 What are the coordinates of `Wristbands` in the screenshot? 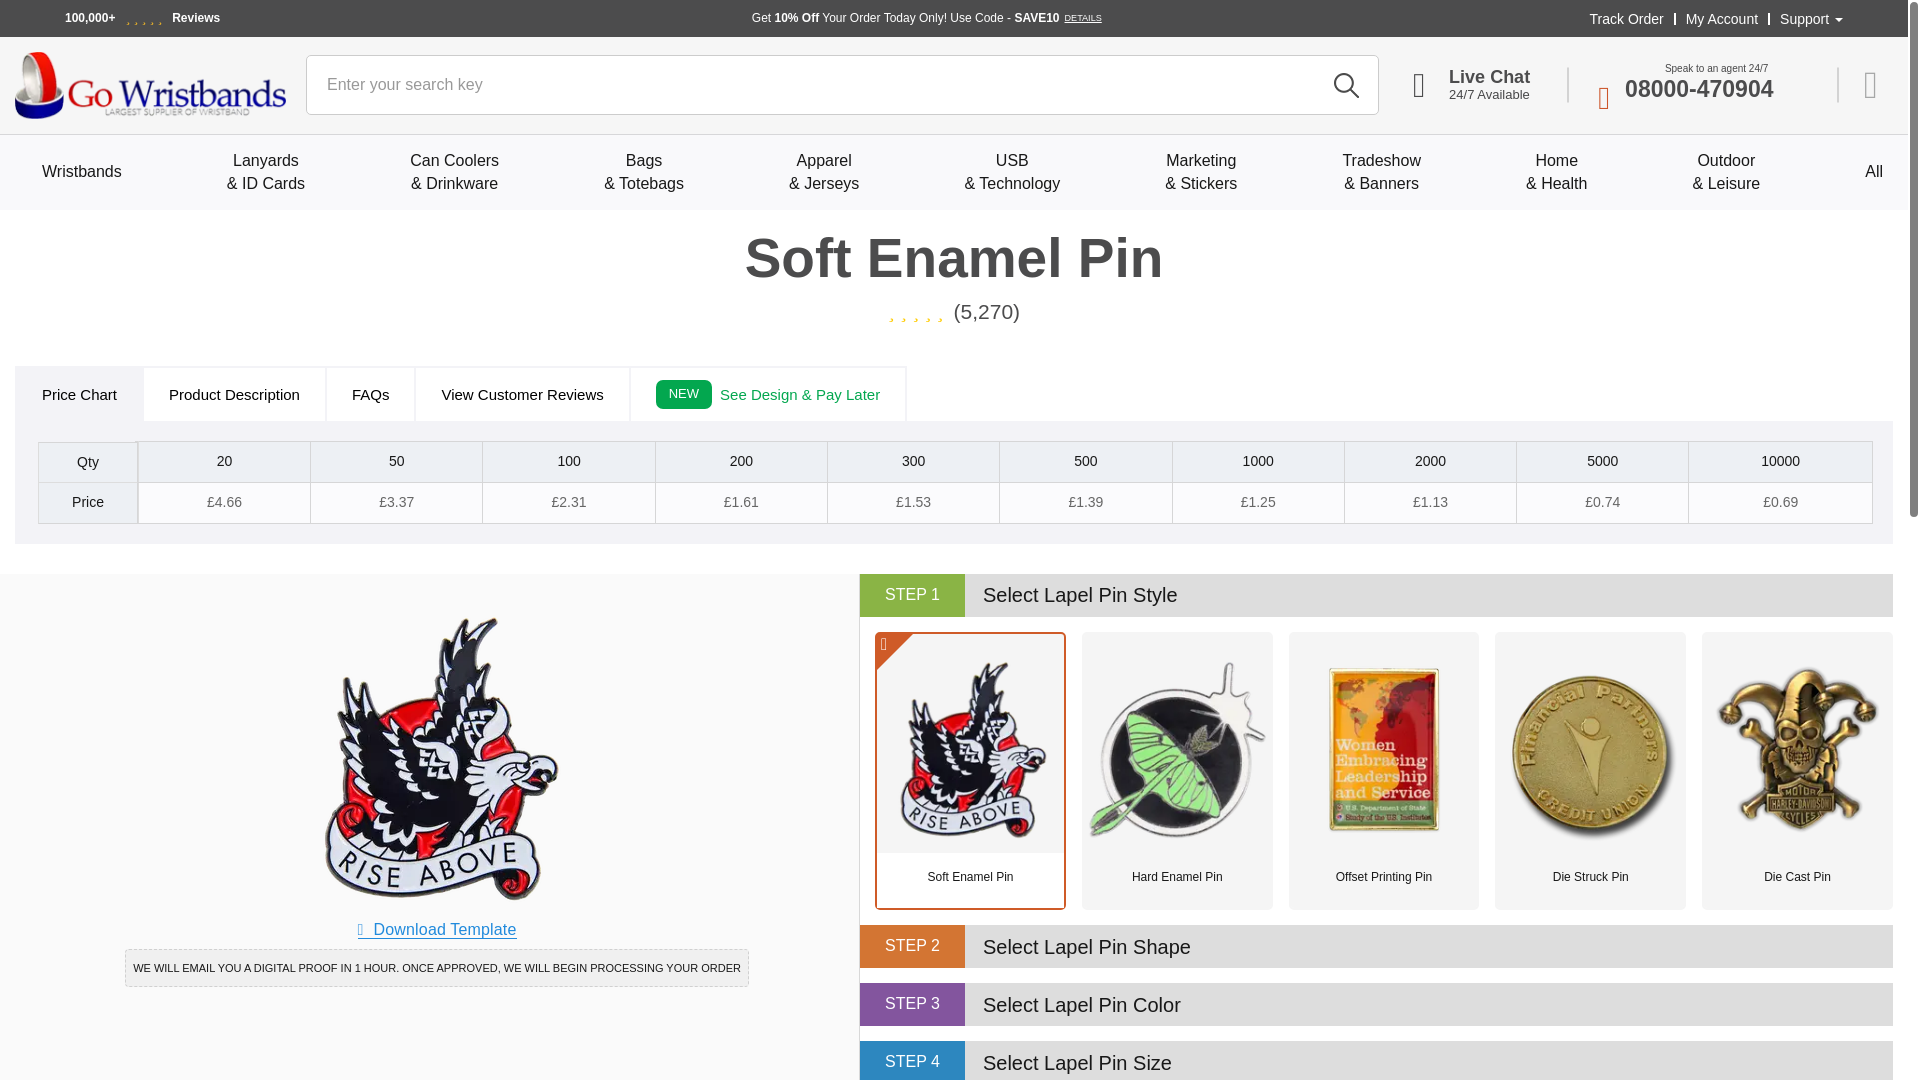 It's located at (82, 172).